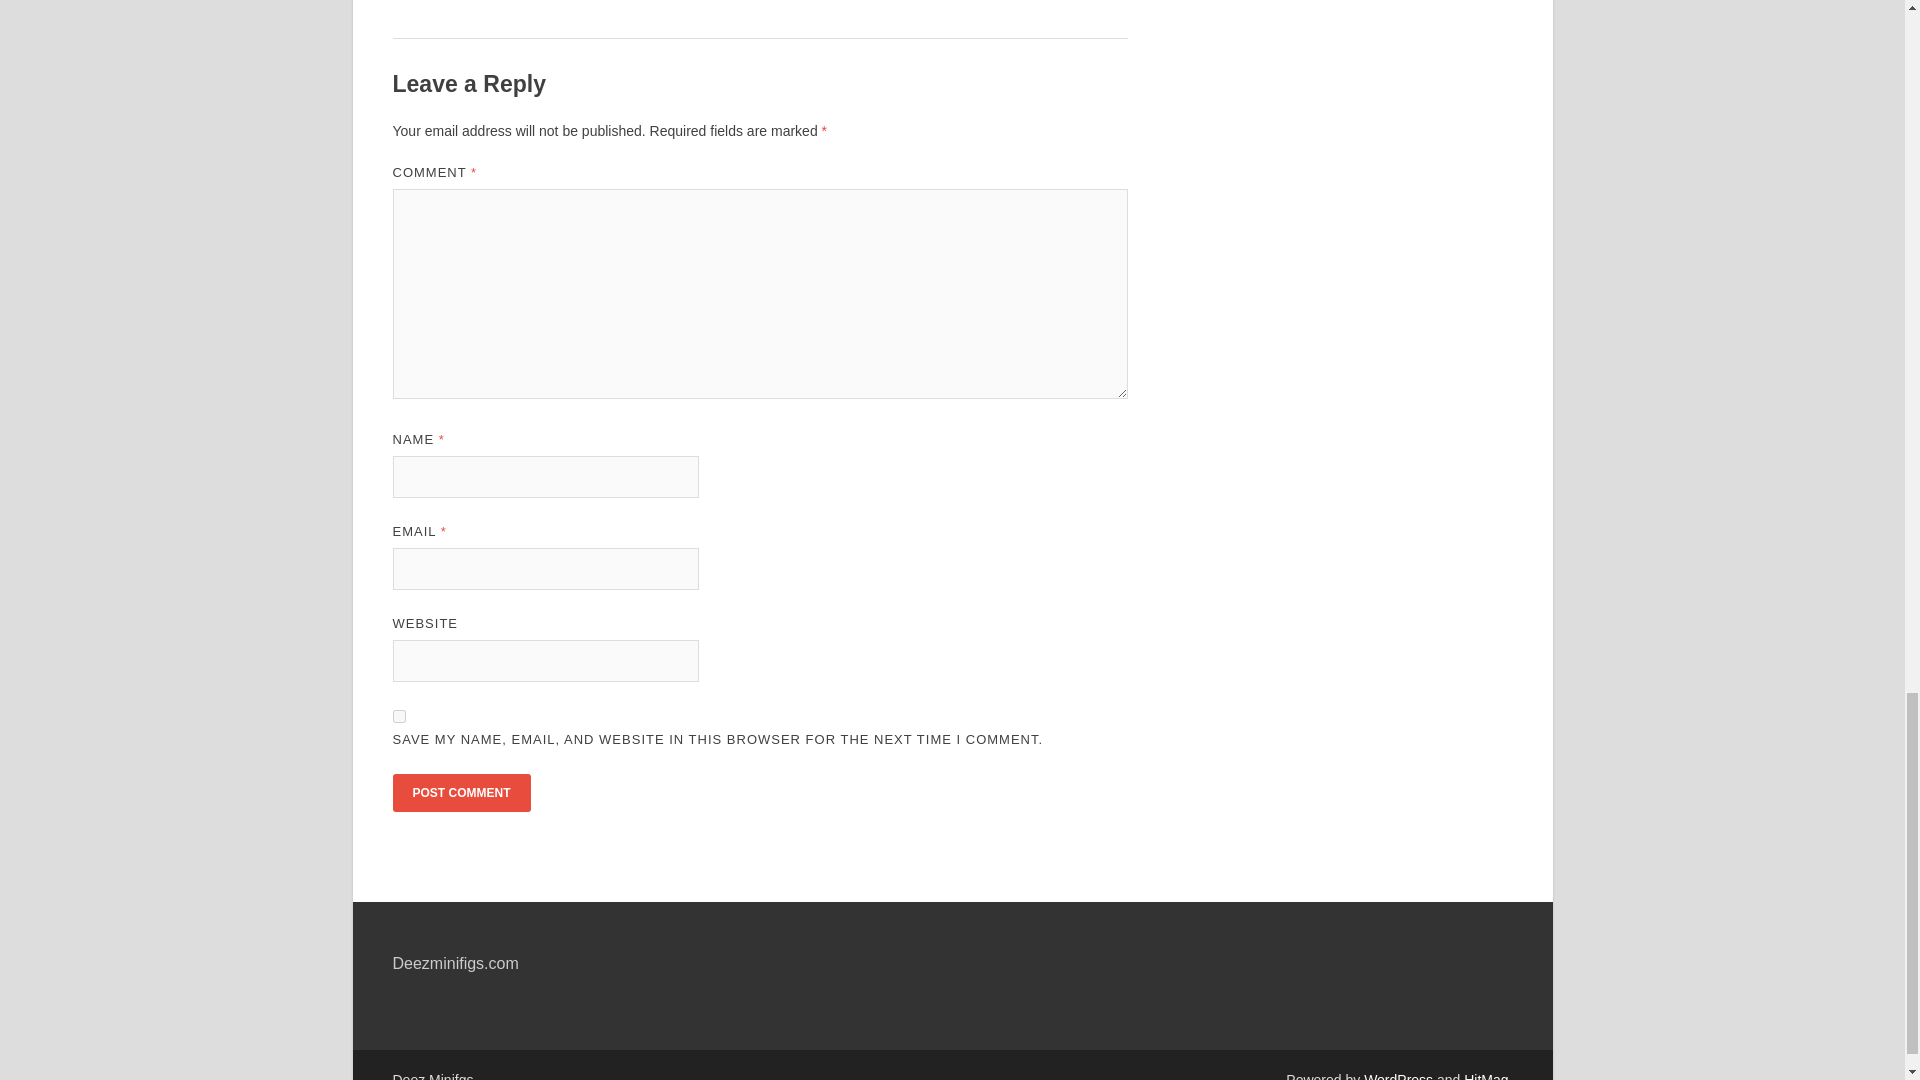 The width and height of the screenshot is (1920, 1080). I want to click on Post Comment, so click(460, 793).